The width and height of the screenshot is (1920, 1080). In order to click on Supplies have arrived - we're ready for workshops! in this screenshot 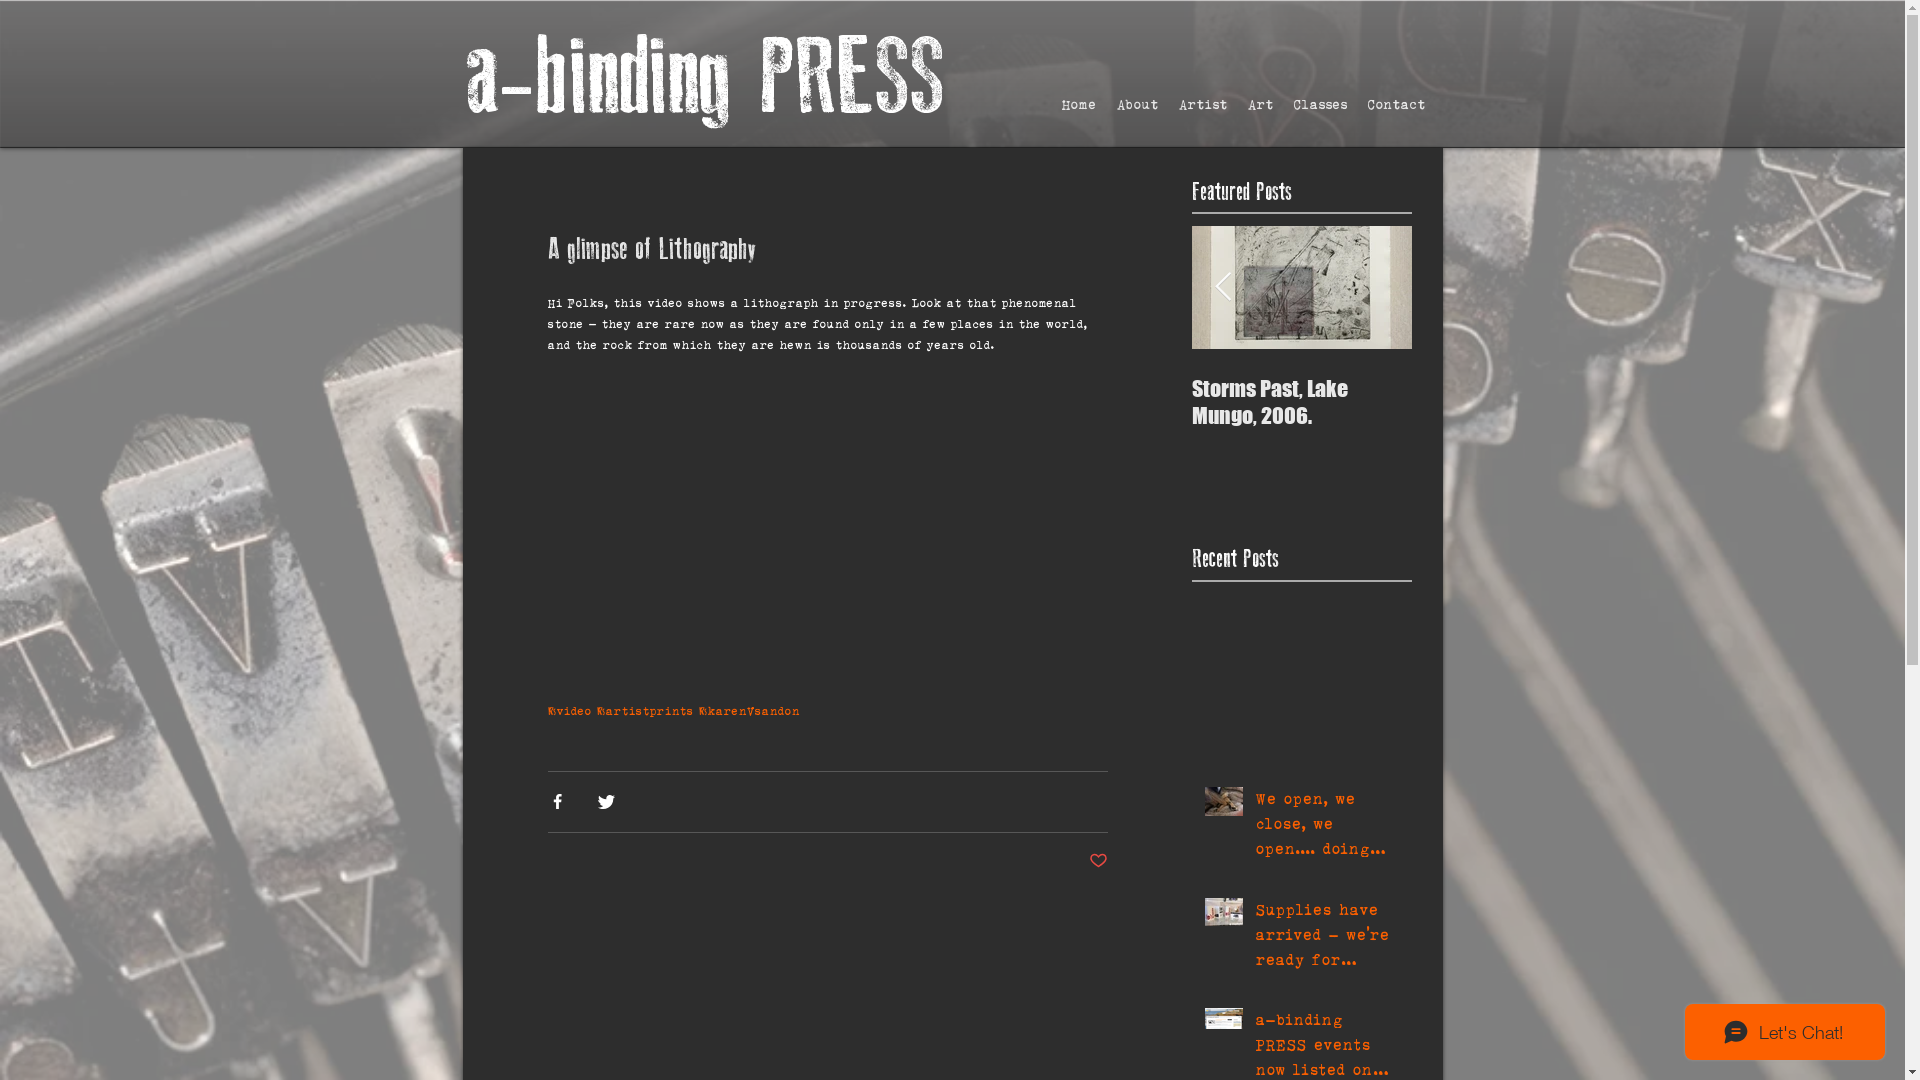, I will do `click(642, 416)`.